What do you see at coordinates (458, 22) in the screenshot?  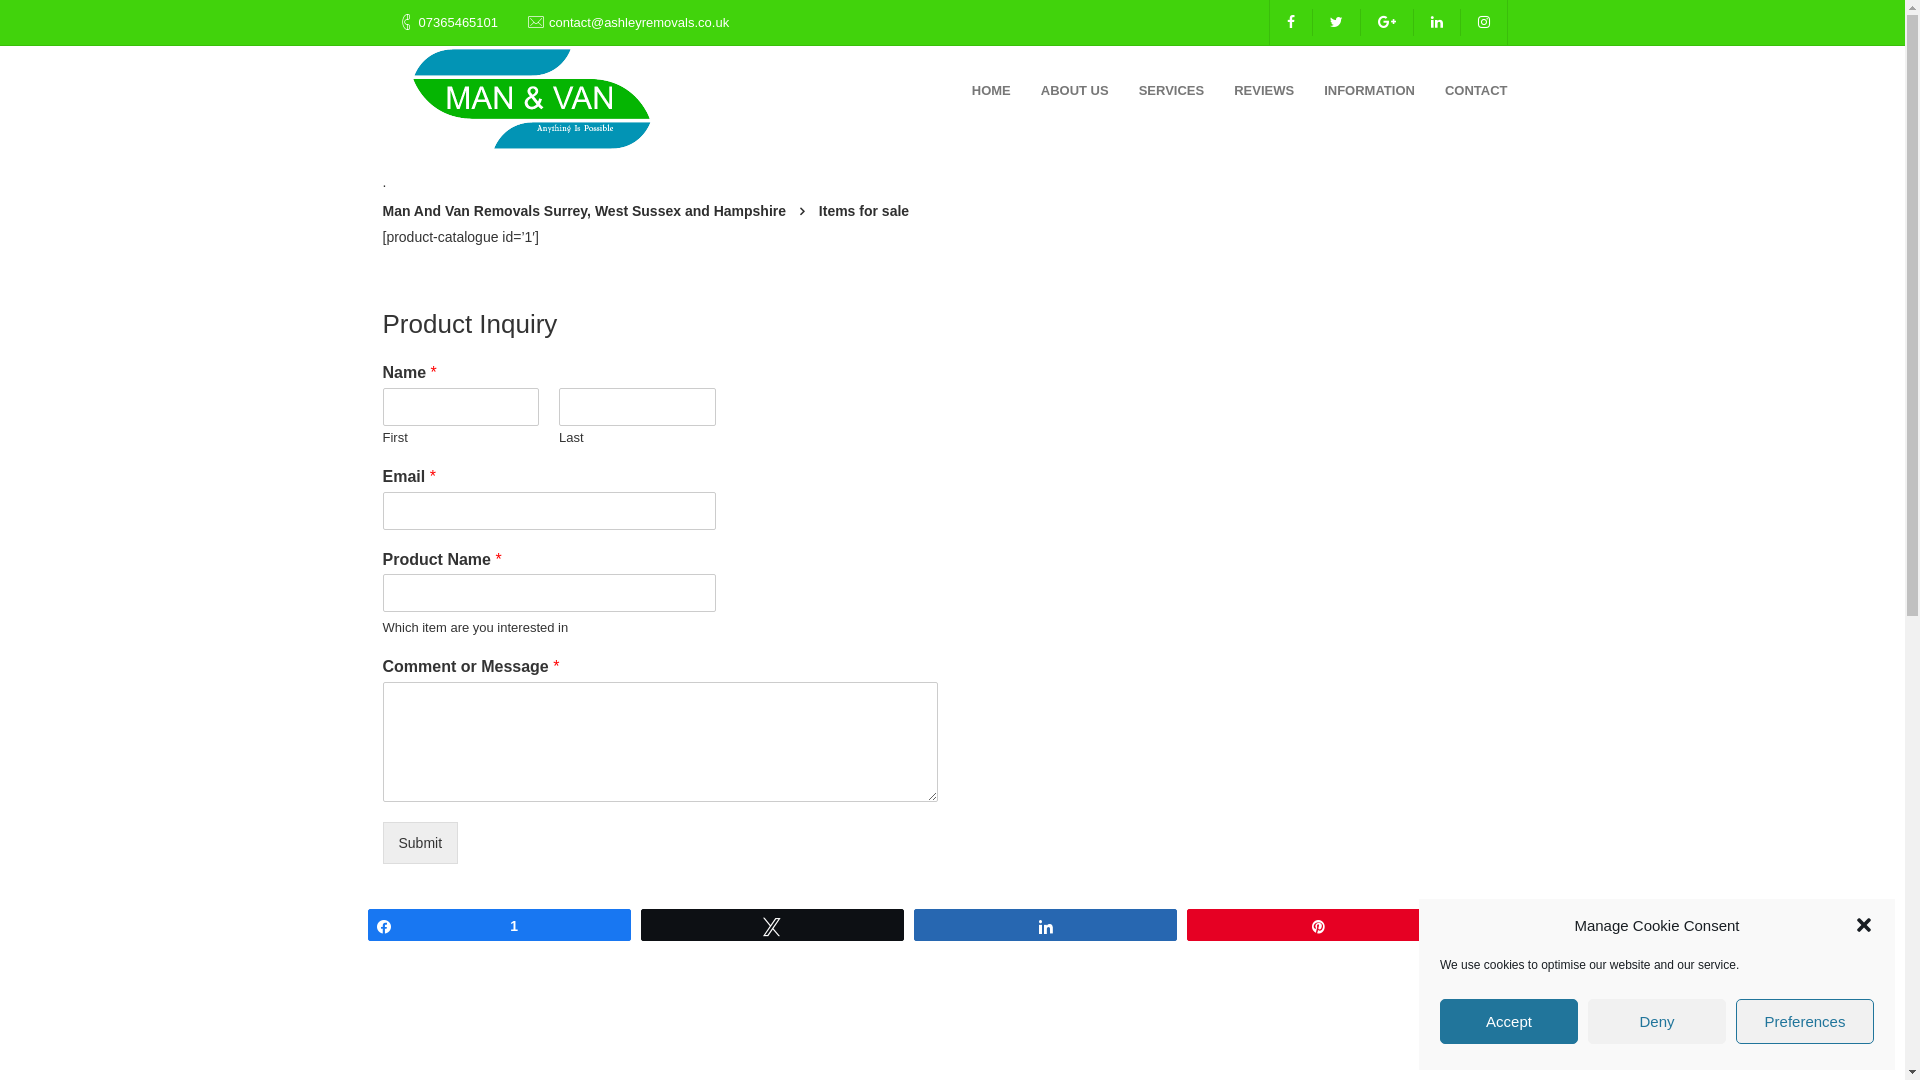 I see `07365465101` at bounding box center [458, 22].